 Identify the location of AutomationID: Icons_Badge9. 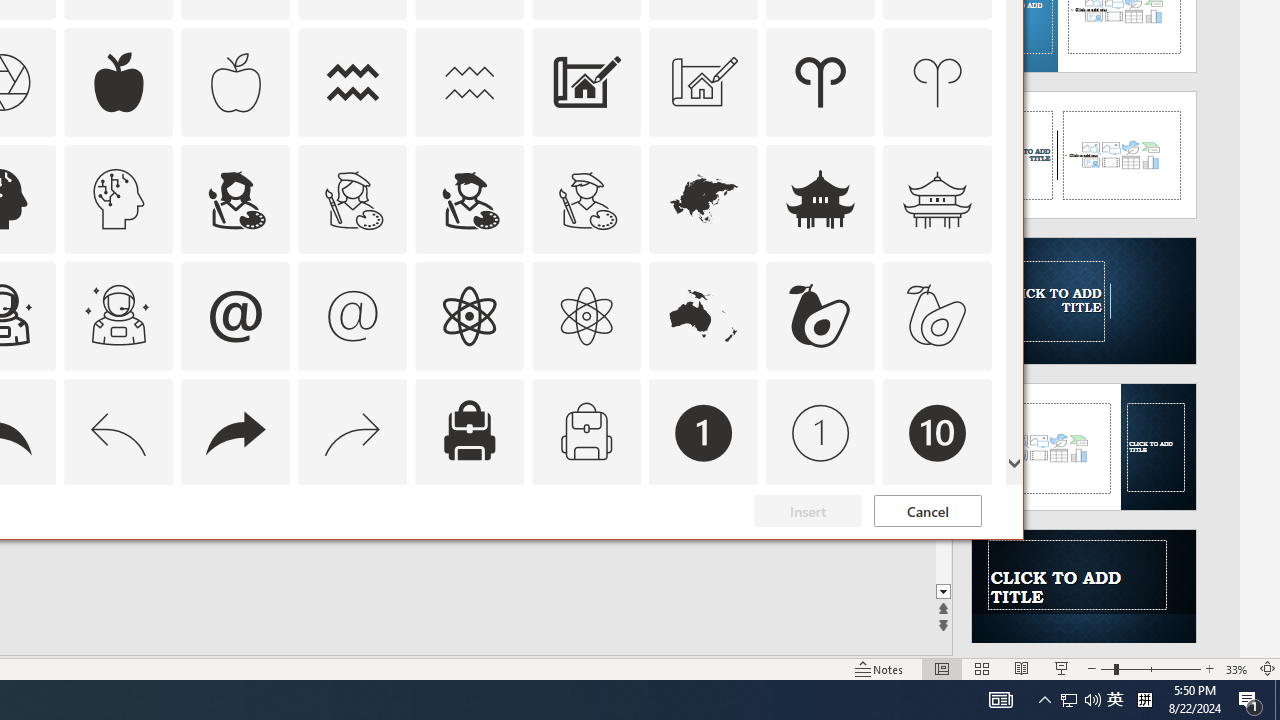
(820, 550).